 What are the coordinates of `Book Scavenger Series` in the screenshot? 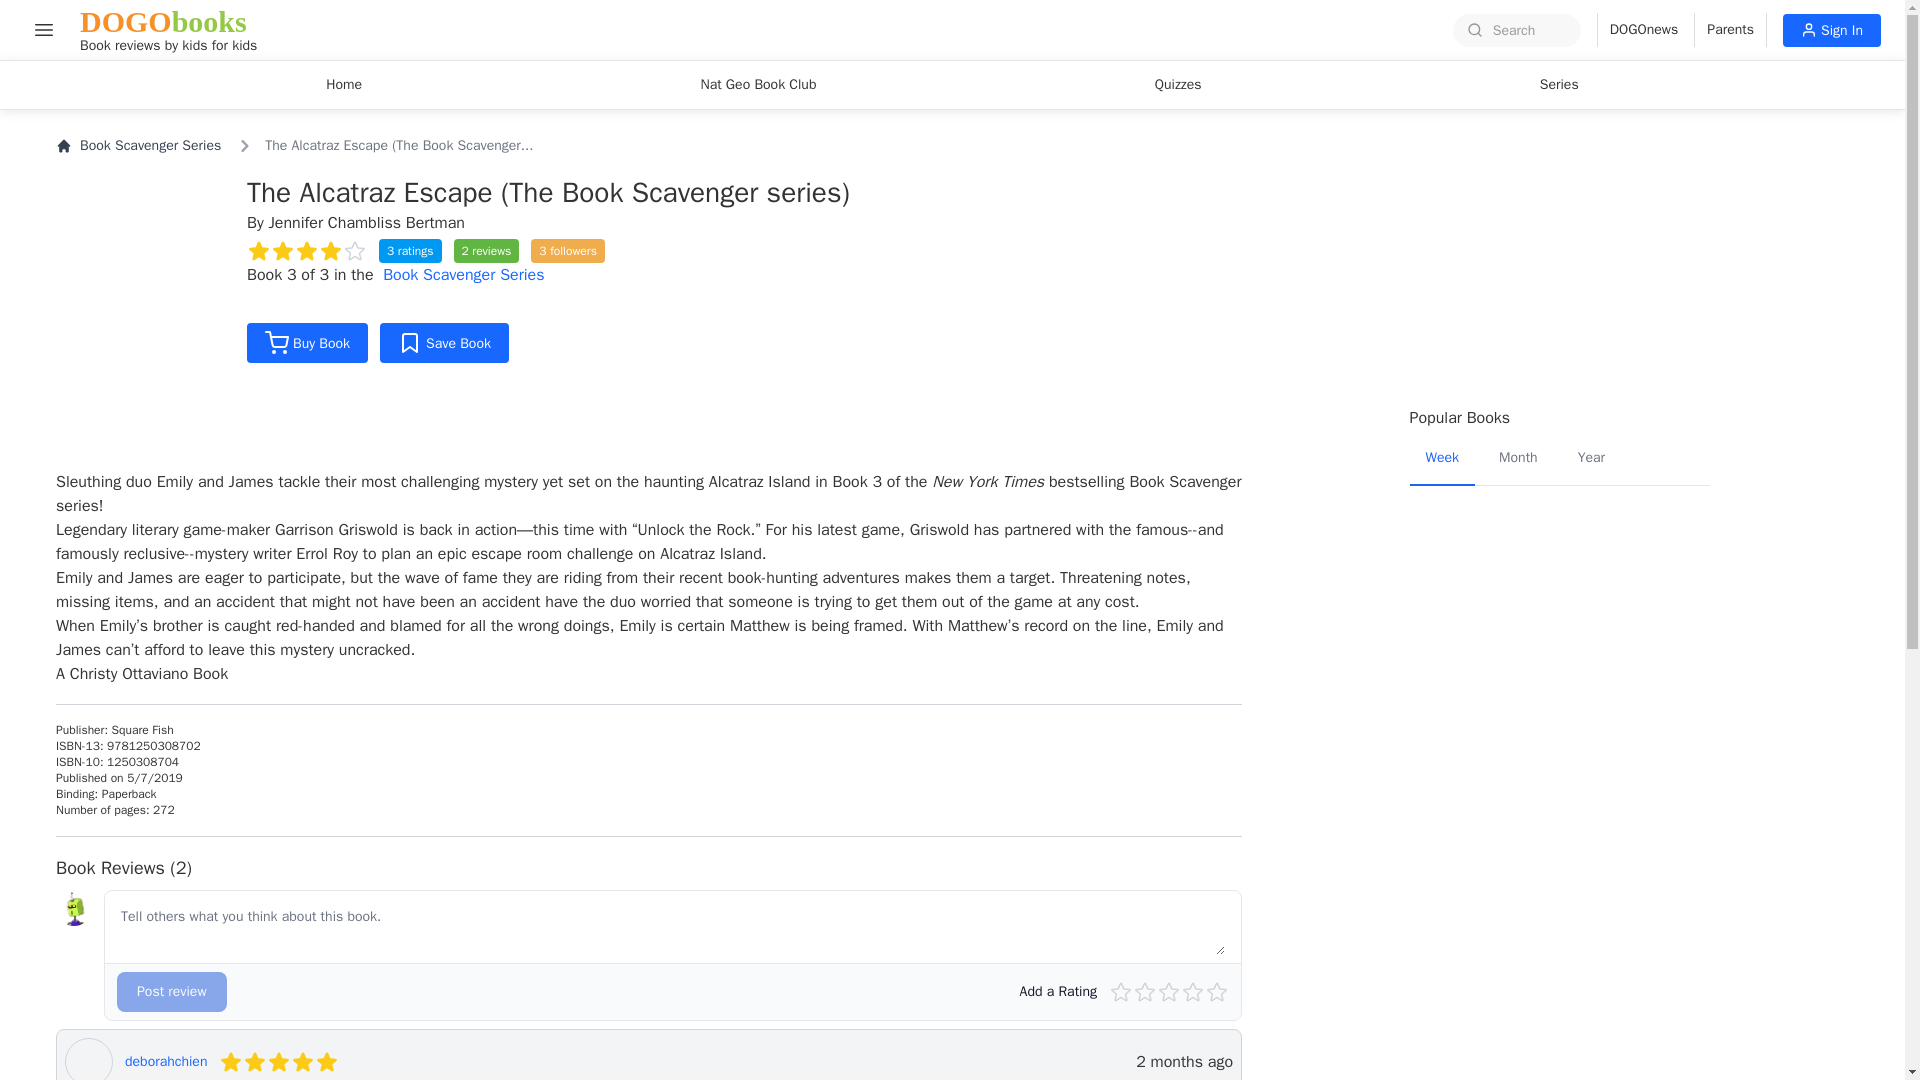 It's located at (462, 274).